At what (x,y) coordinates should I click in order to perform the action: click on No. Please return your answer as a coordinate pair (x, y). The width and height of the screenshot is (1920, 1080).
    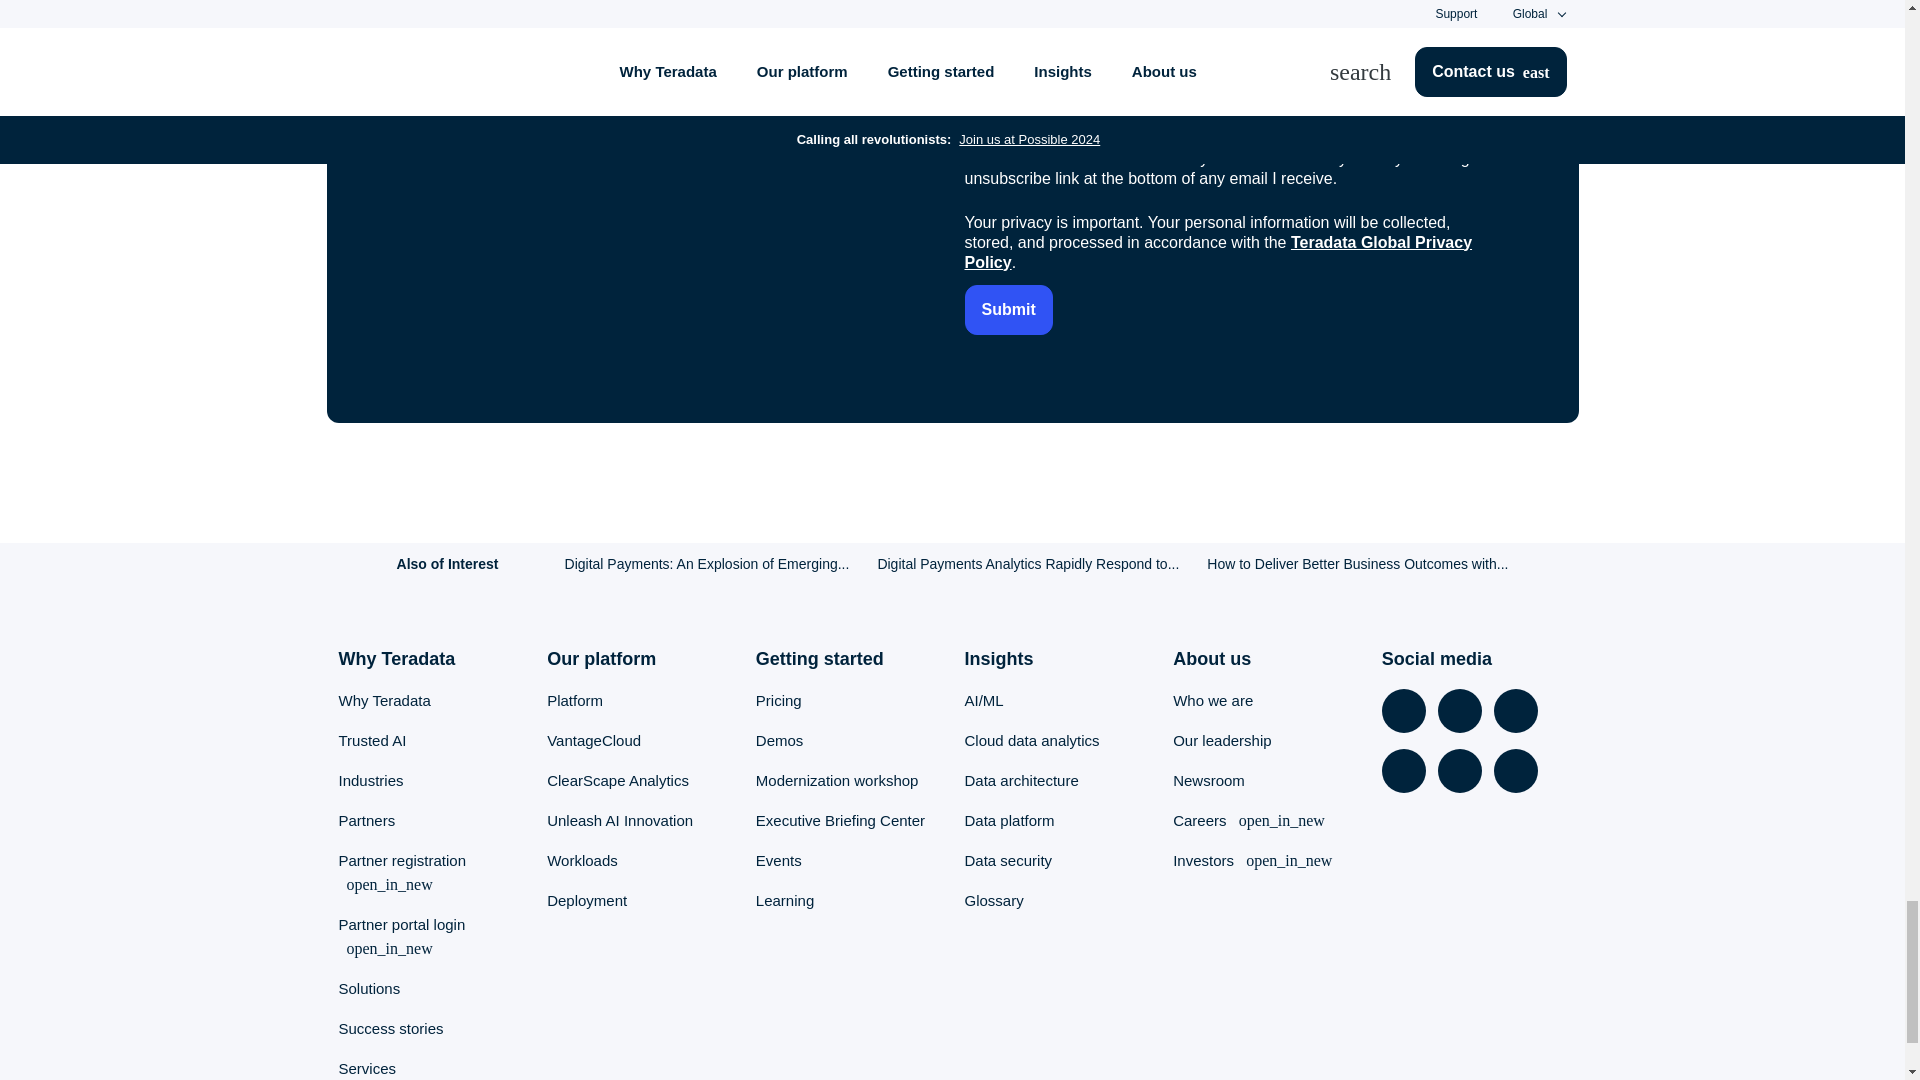
    Looking at the image, I should click on (1046, 70).